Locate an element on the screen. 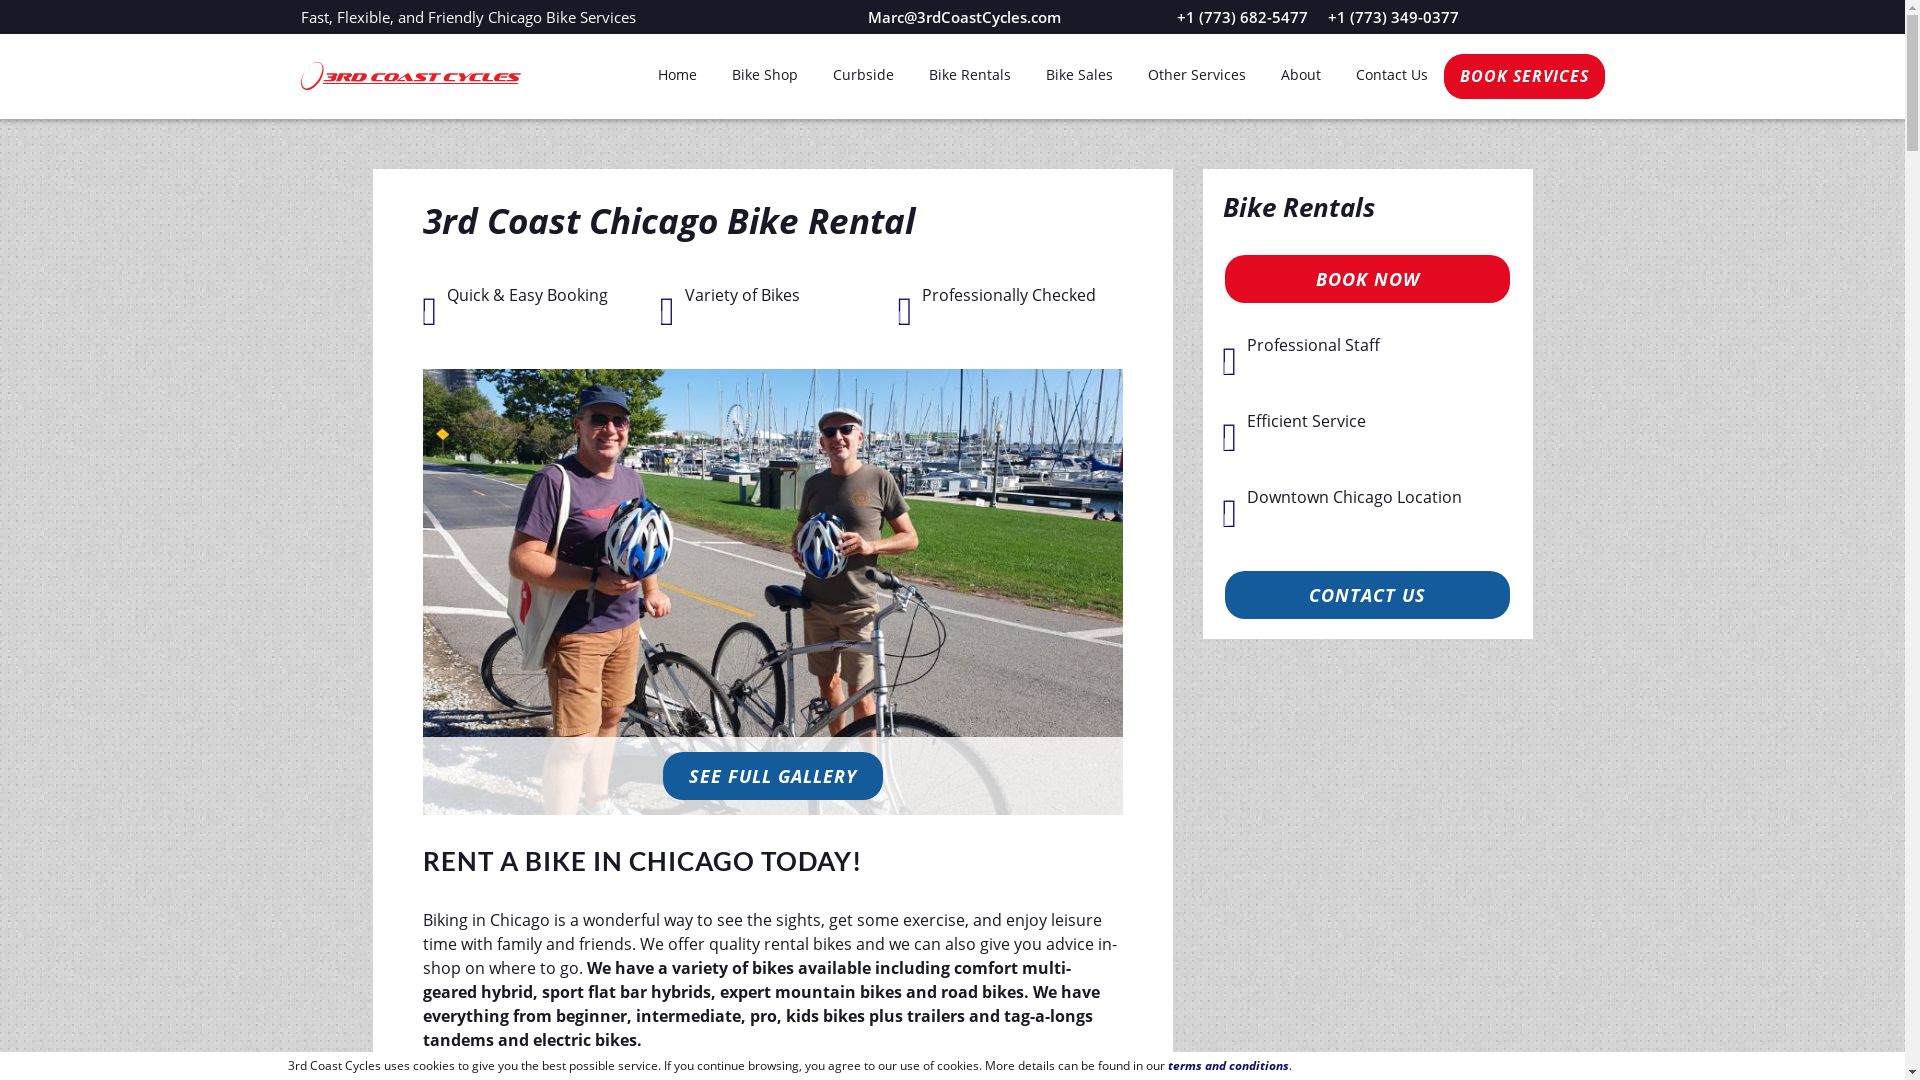 The image size is (1920, 1080). Curbside is located at coordinates (862, 75).